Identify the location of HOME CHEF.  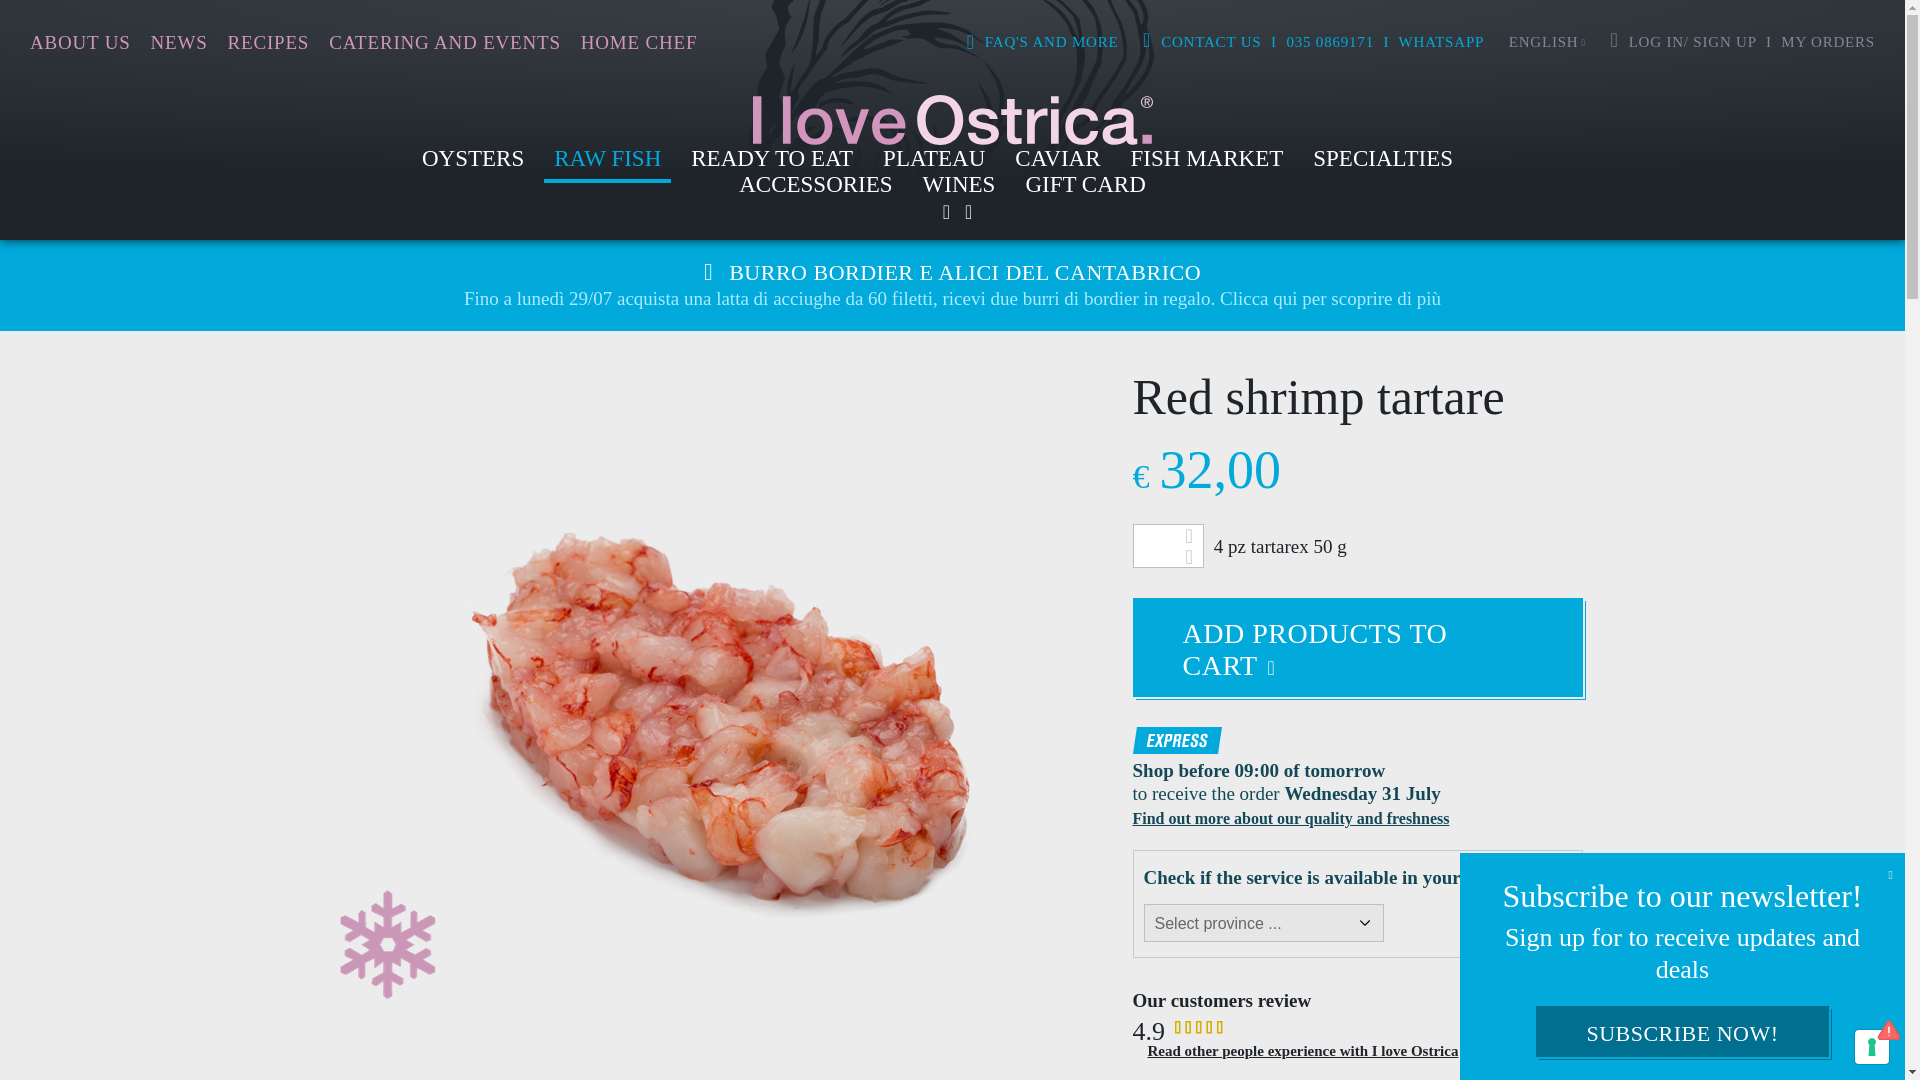
(638, 42).